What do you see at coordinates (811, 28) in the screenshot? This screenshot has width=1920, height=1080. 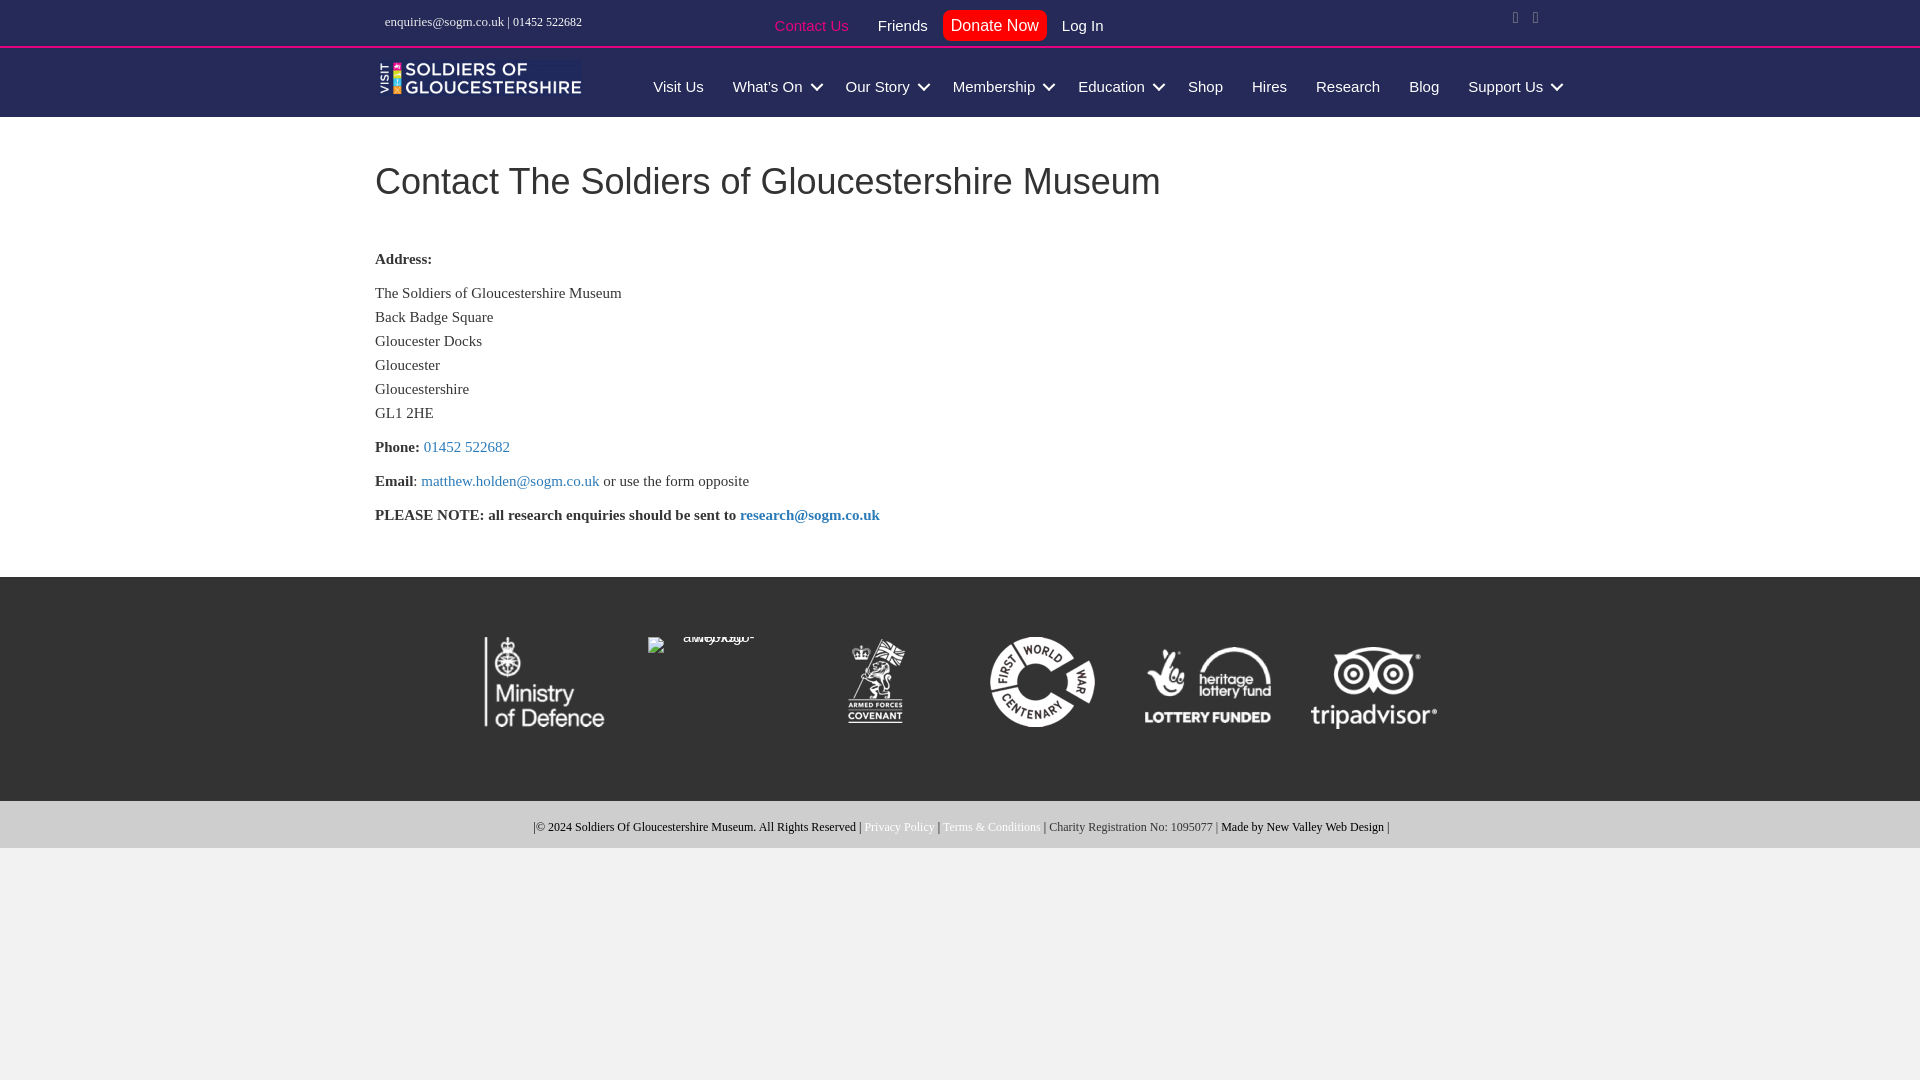 I see `Contact Us` at bounding box center [811, 28].